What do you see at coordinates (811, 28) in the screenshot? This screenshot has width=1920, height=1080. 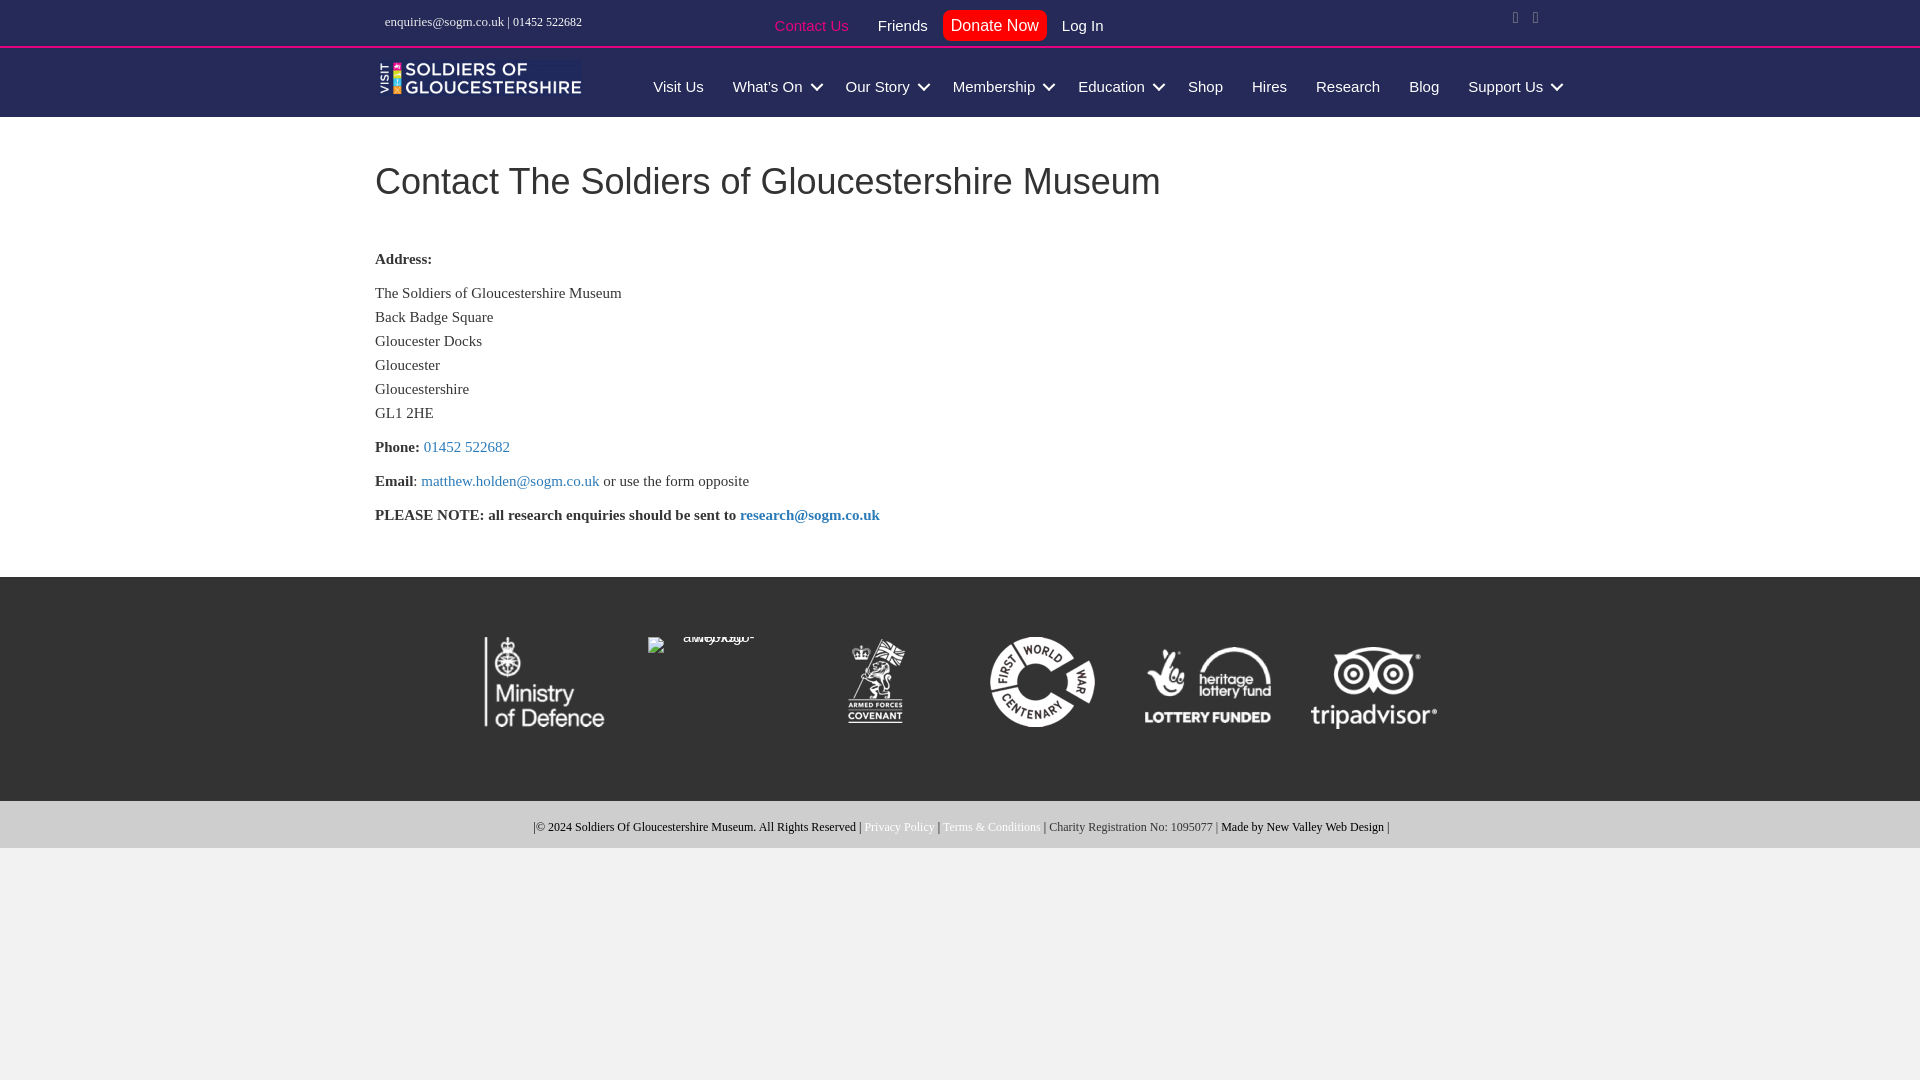 I see `Contact Us` at bounding box center [811, 28].